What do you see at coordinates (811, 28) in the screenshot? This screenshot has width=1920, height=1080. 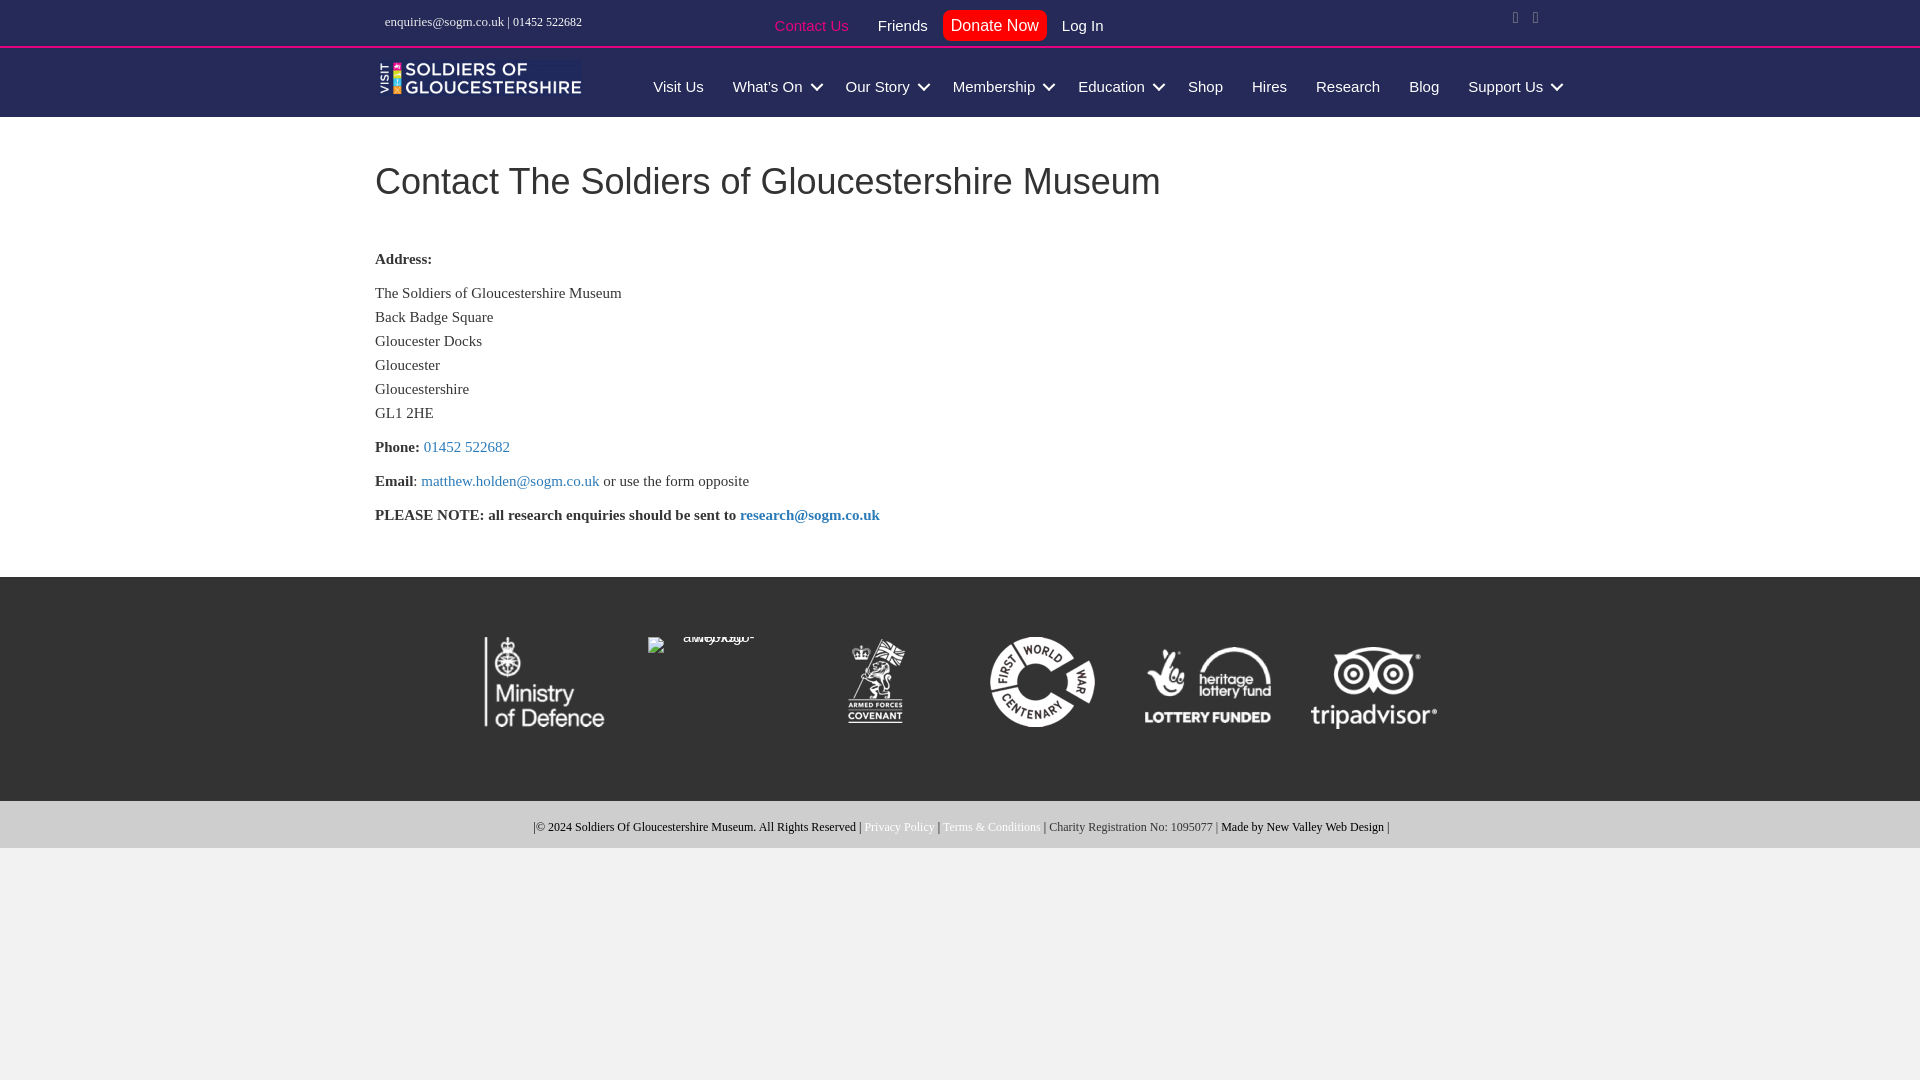 I see `Contact Us` at bounding box center [811, 28].